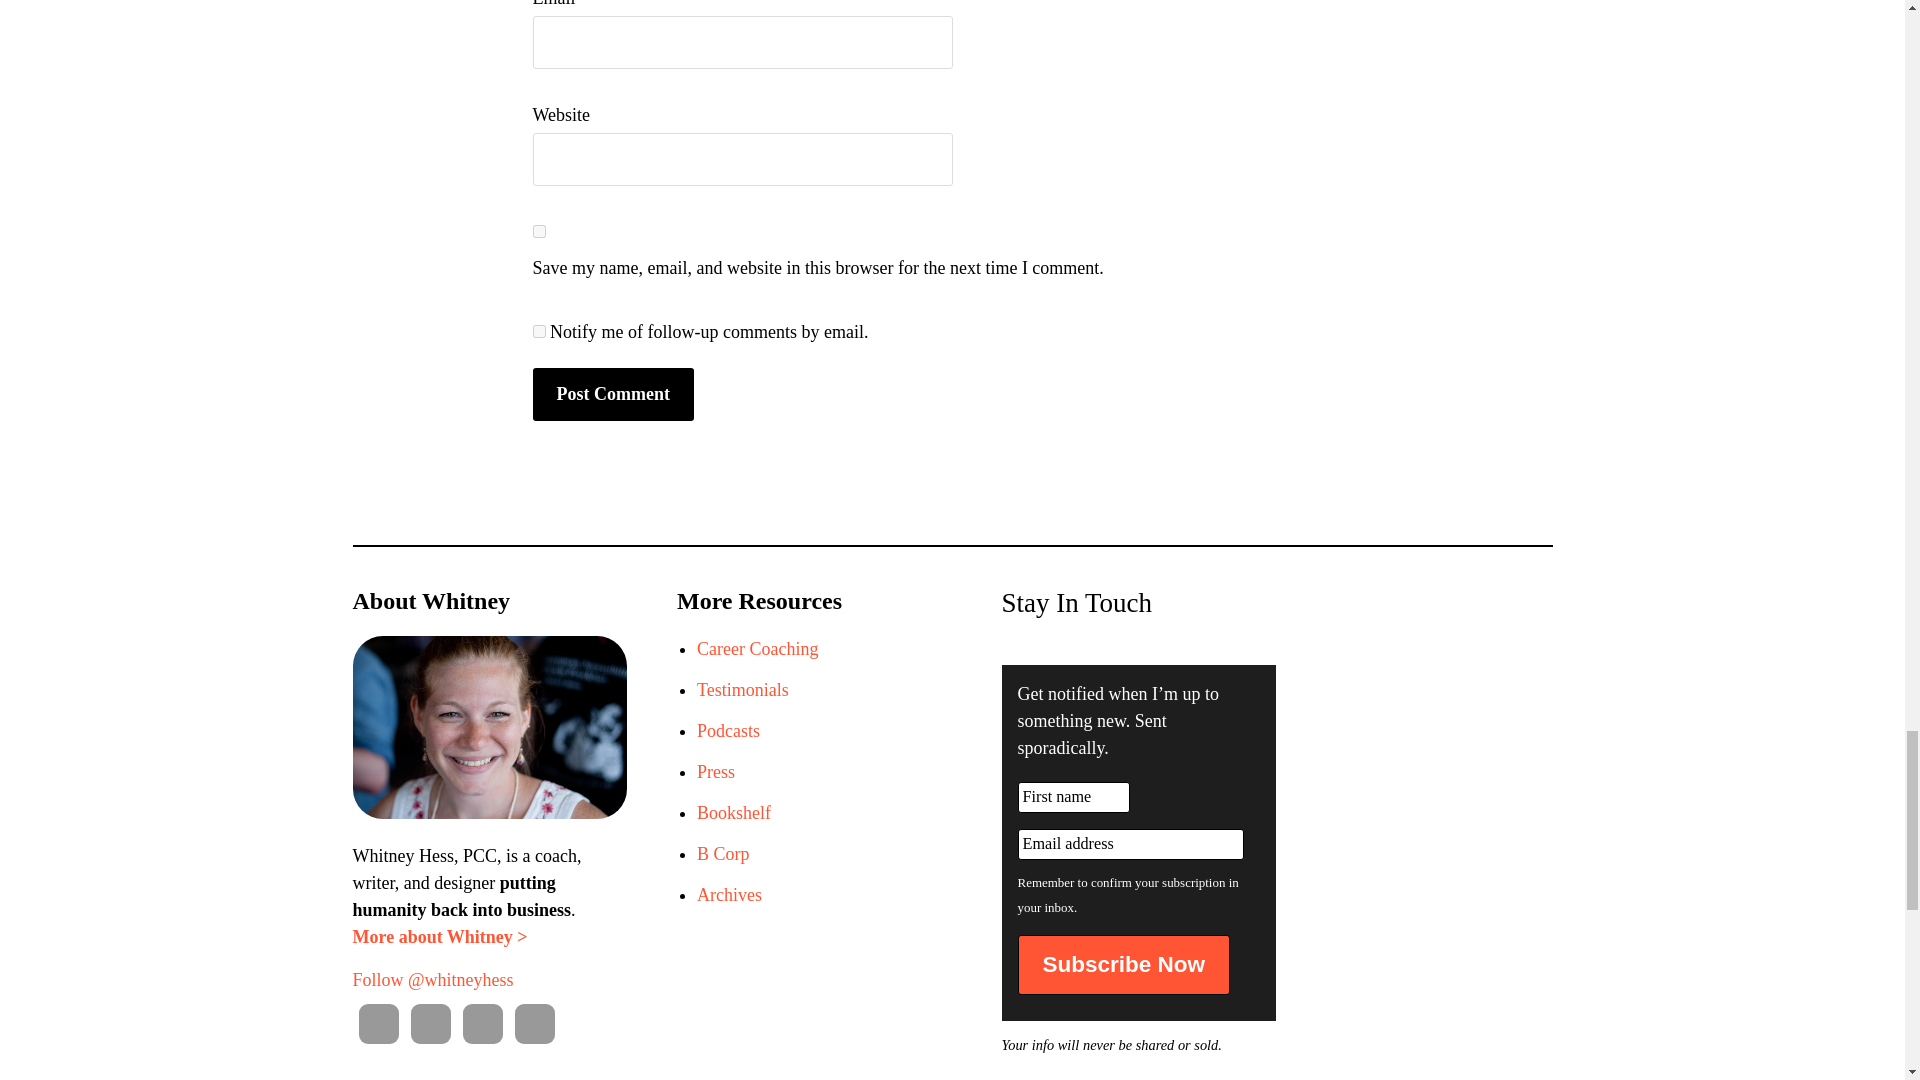 The image size is (1920, 1080). I want to click on yes, so click(538, 230).